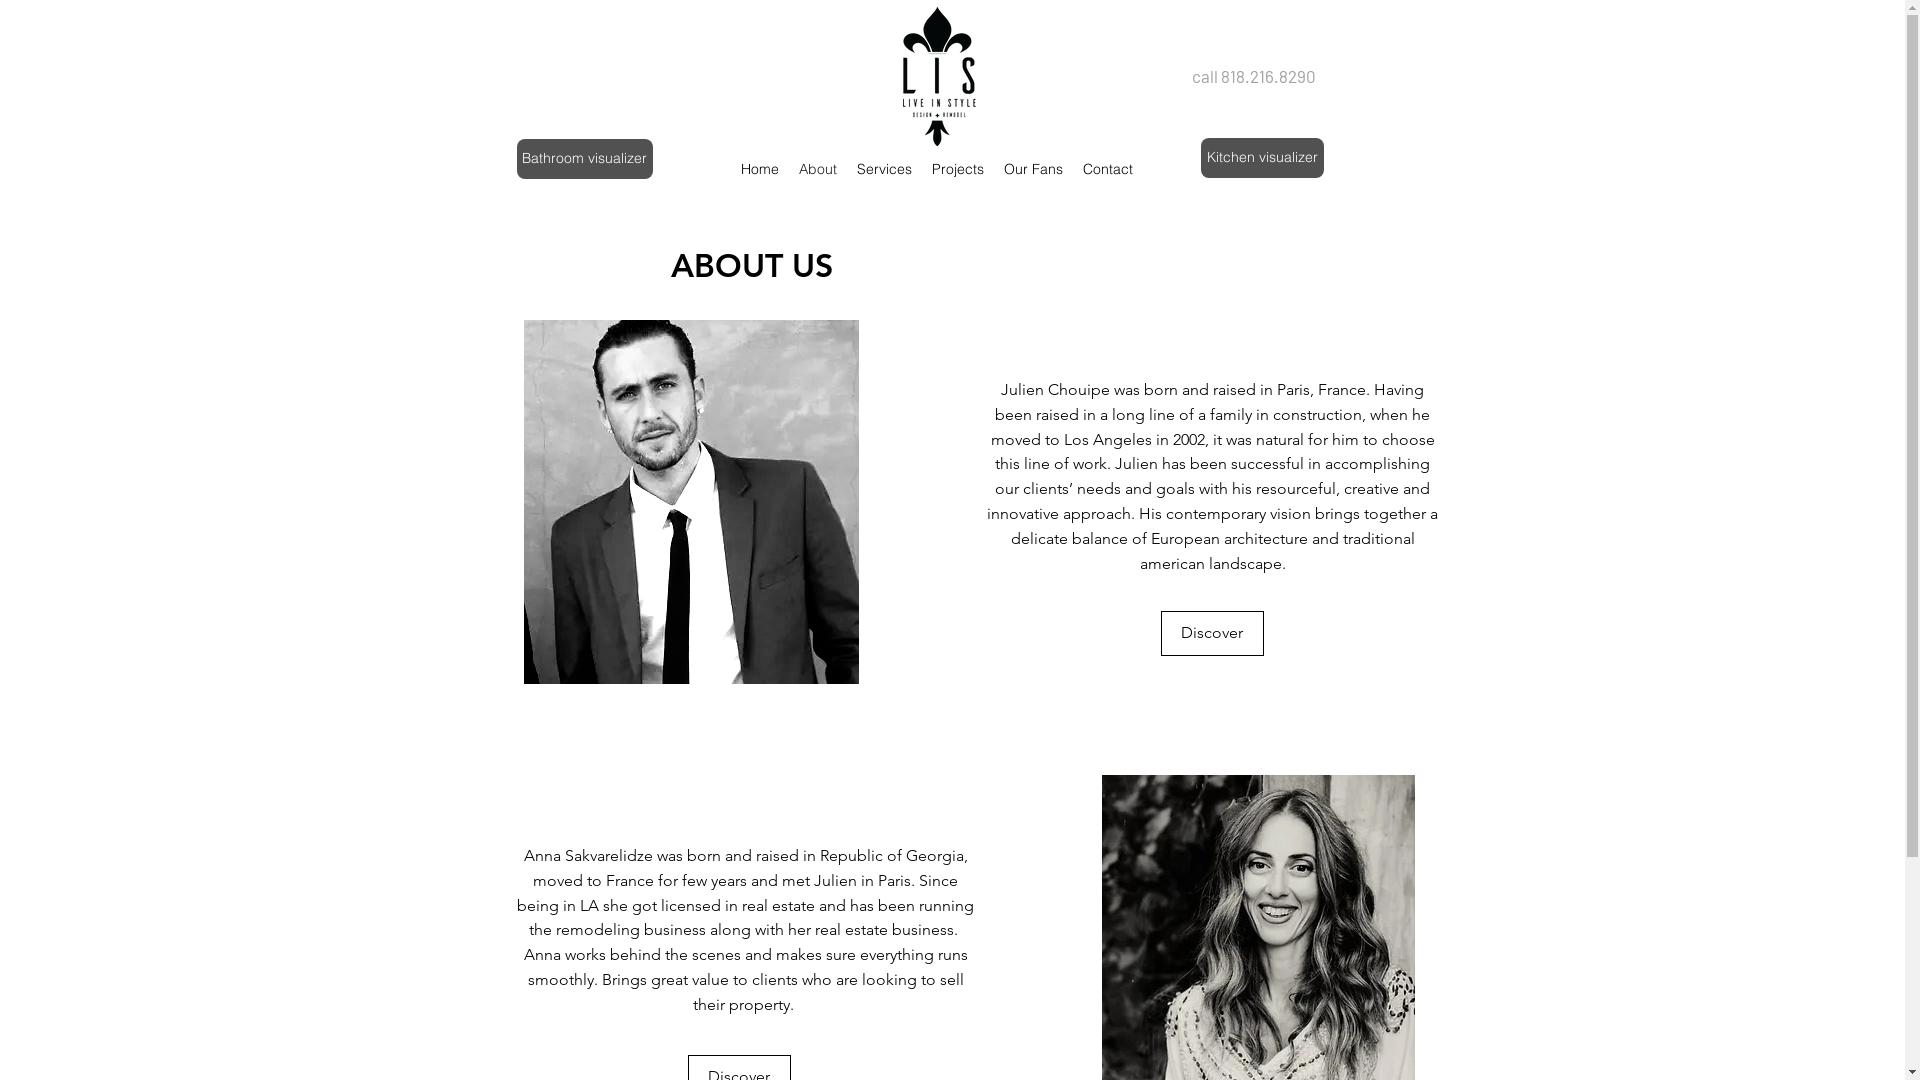  Describe the element at coordinates (1034, 169) in the screenshot. I see `Our Fans` at that location.